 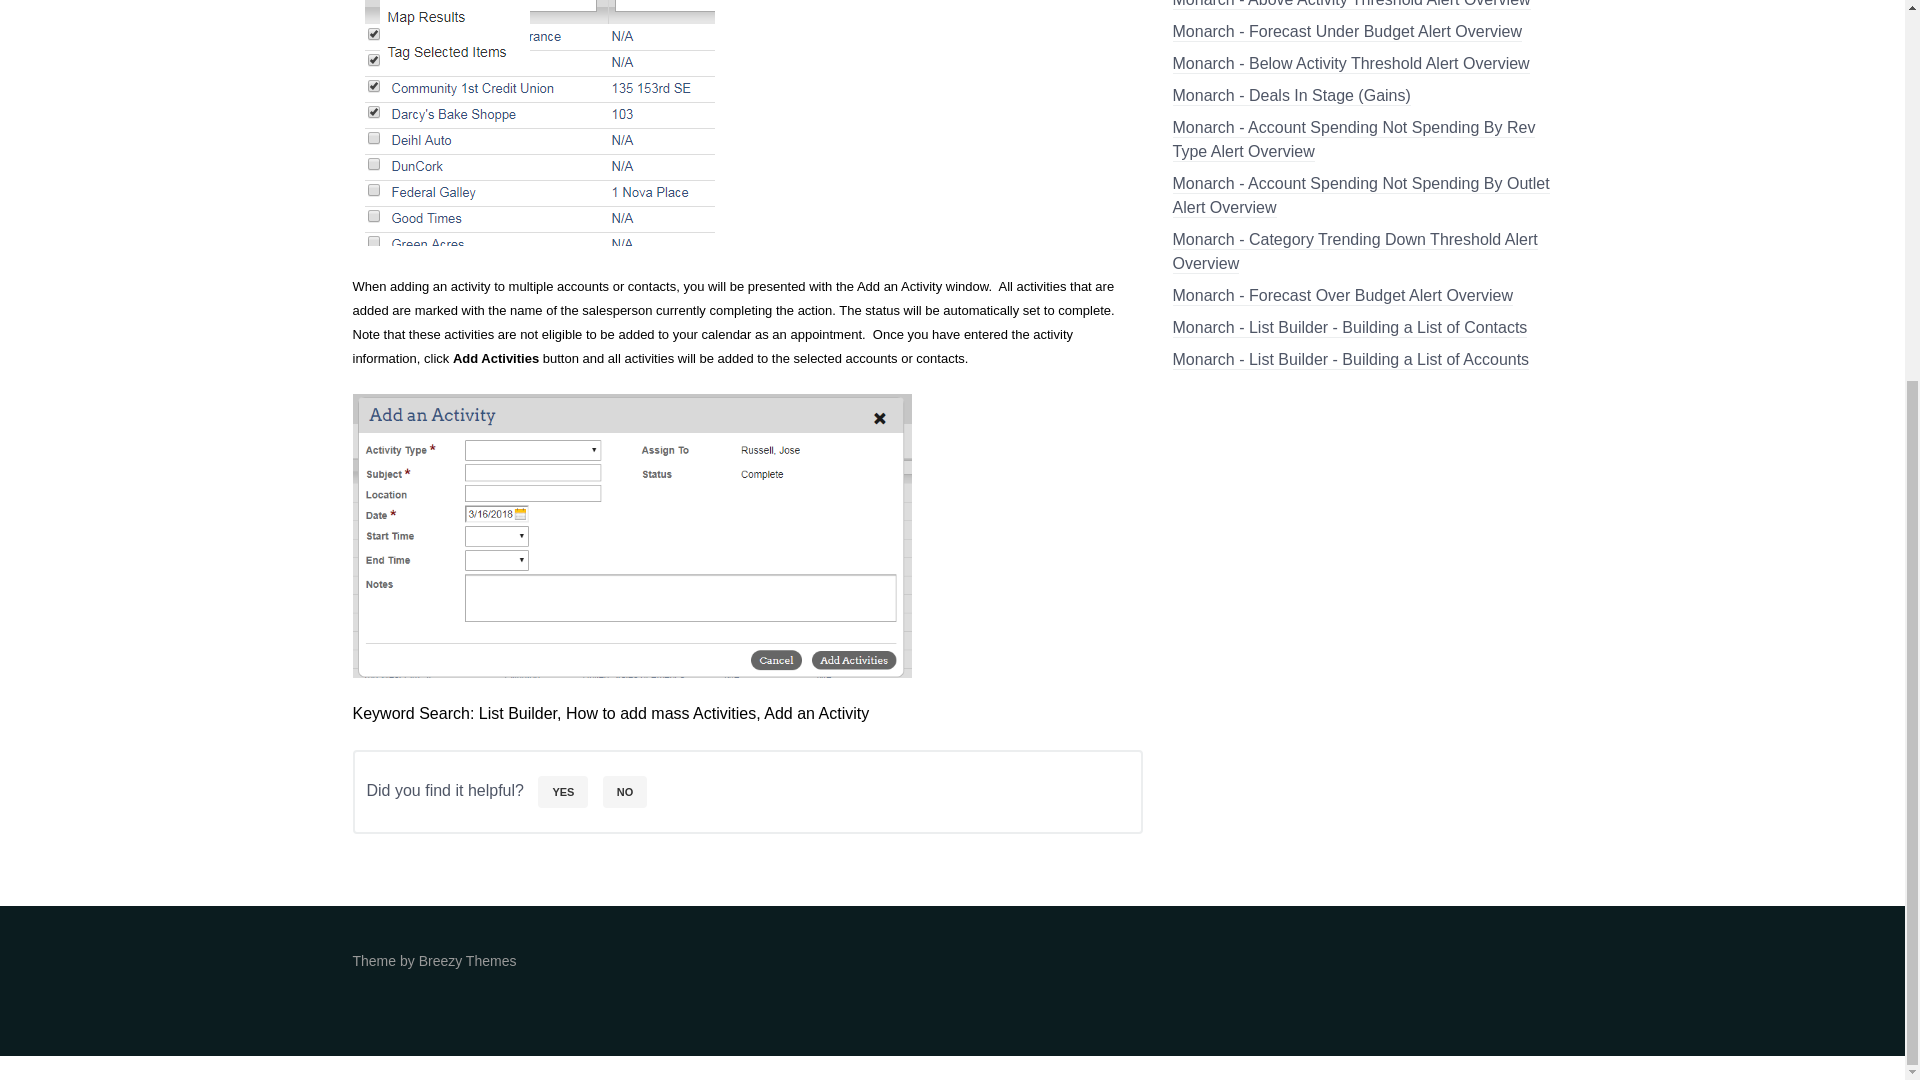 I want to click on Monarch - Category Trending Down Threshold Alert Overview, so click(x=1354, y=252).